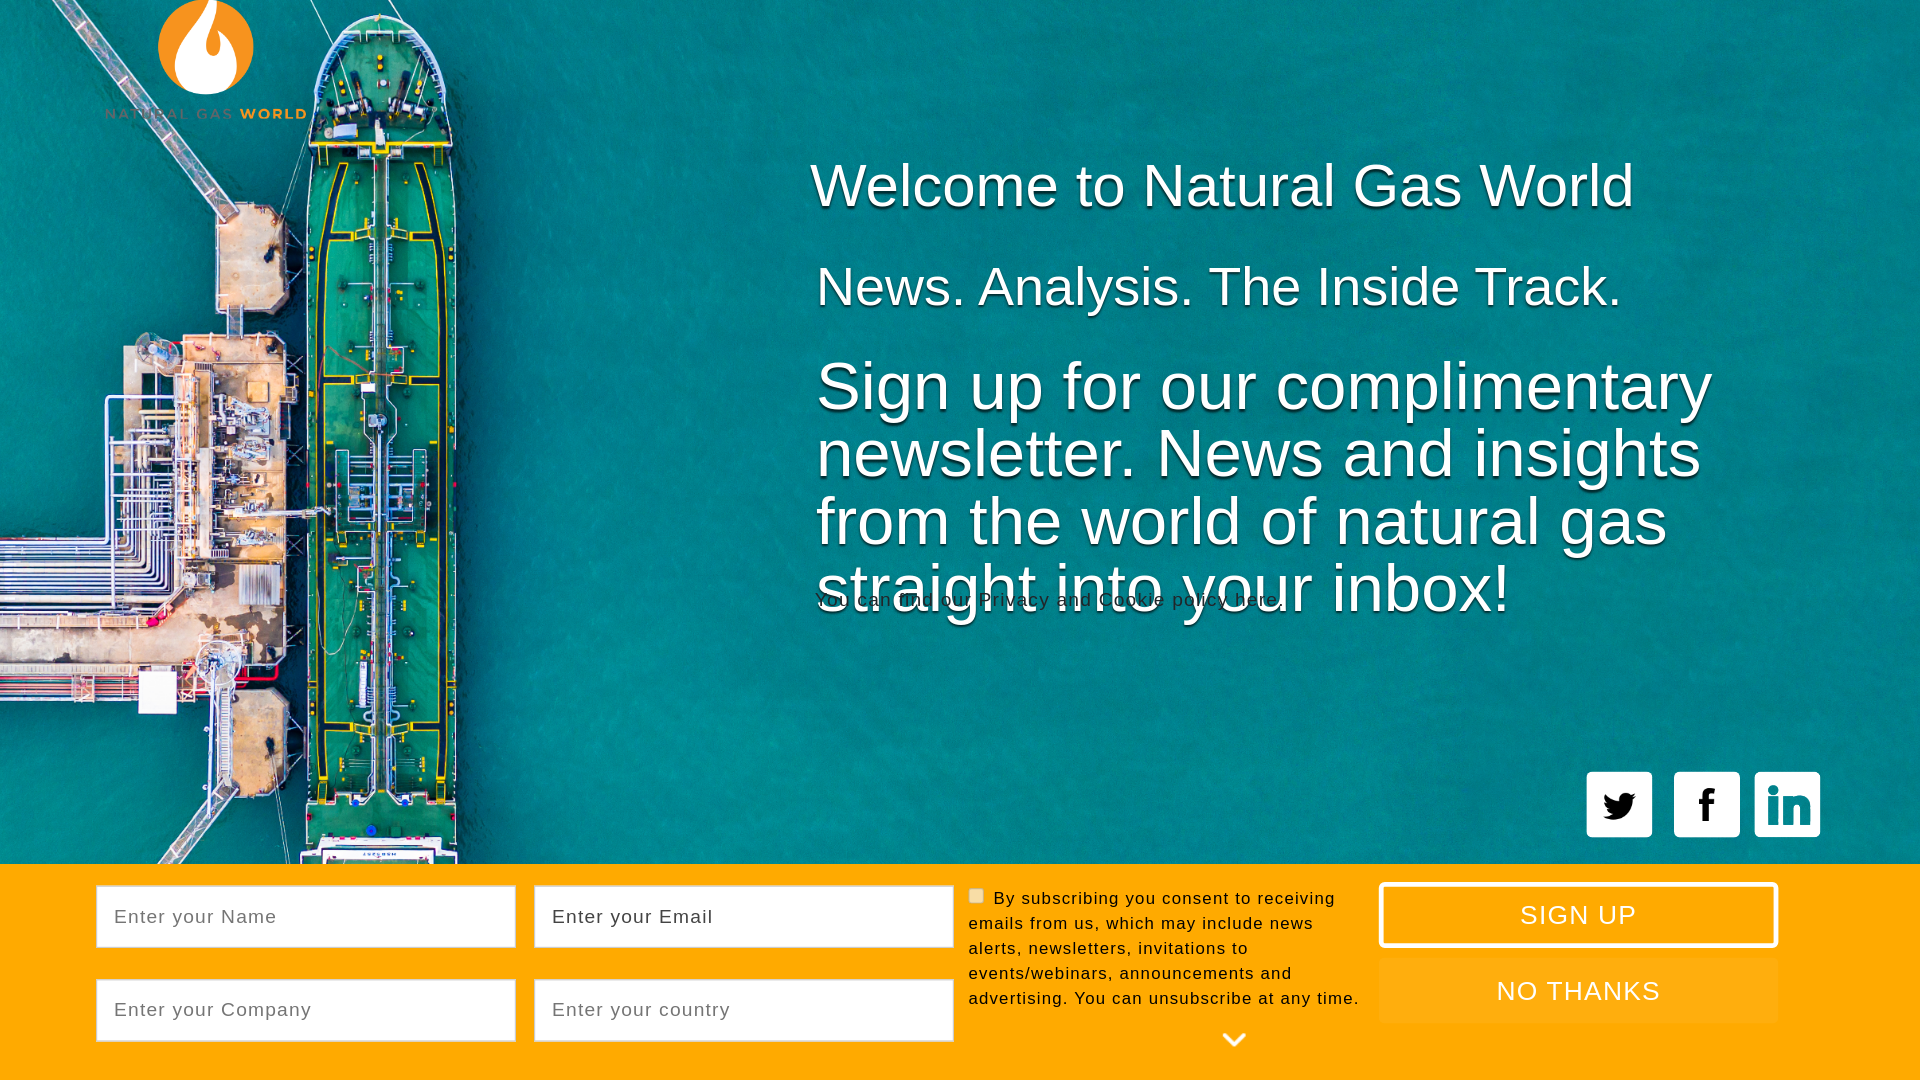  What do you see at coordinates (1545, 985) in the screenshot?
I see `NO THANKS` at bounding box center [1545, 985].